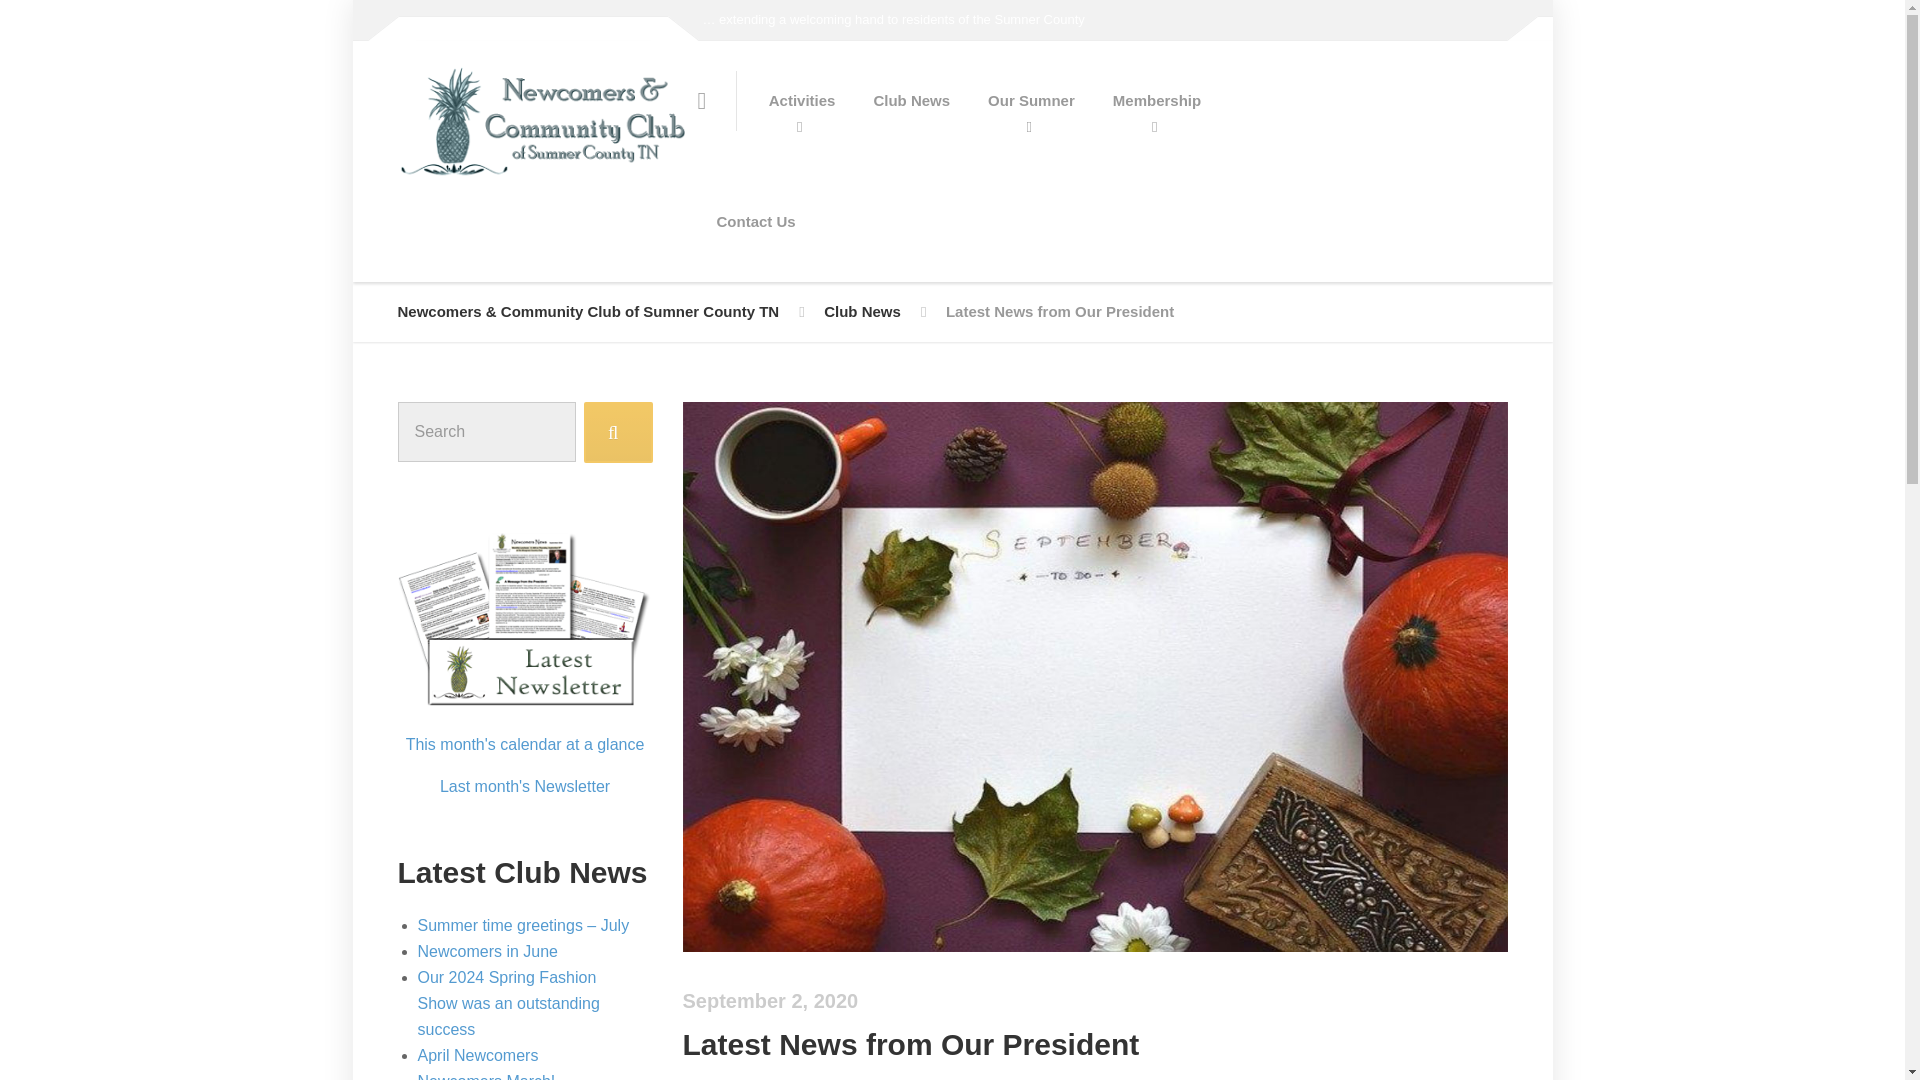 Image resolution: width=1920 pixels, height=1080 pixels. What do you see at coordinates (862, 312) in the screenshot?
I see `Go to the Club News Category archives.` at bounding box center [862, 312].